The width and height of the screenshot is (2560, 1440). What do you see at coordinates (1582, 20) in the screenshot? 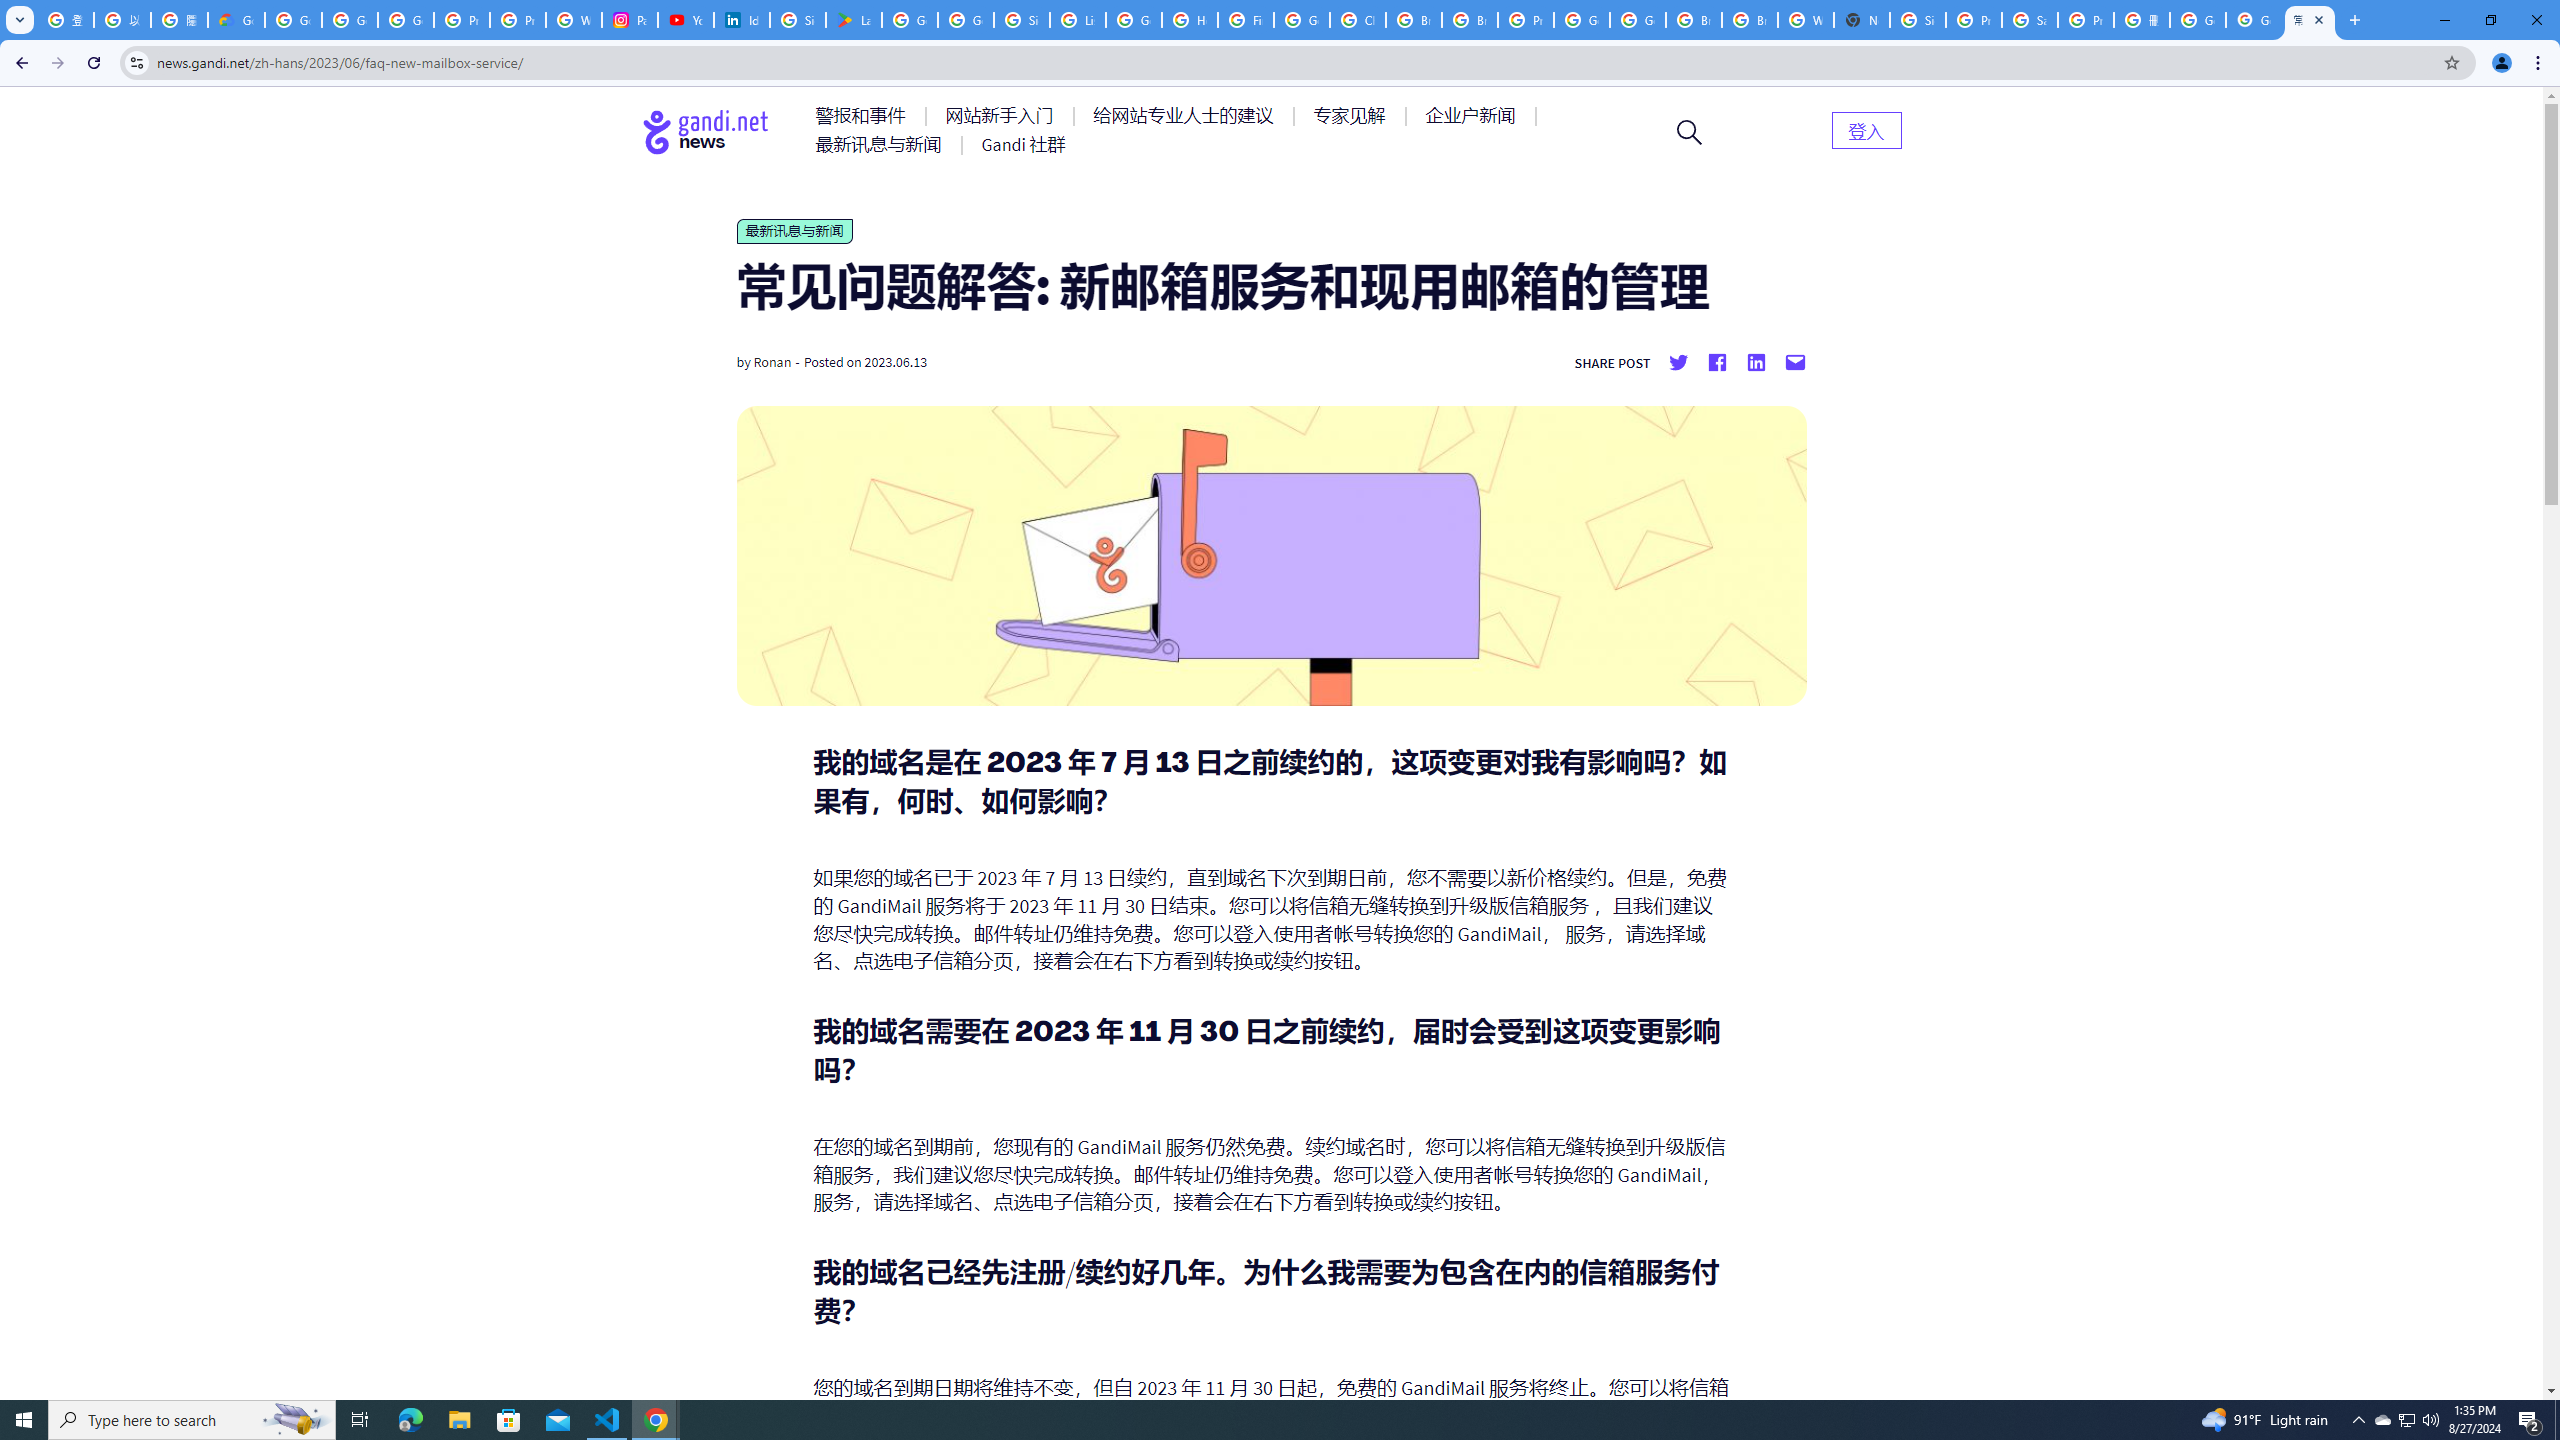
I see `Google Cloud Platform` at bounding box center [1582, 20].